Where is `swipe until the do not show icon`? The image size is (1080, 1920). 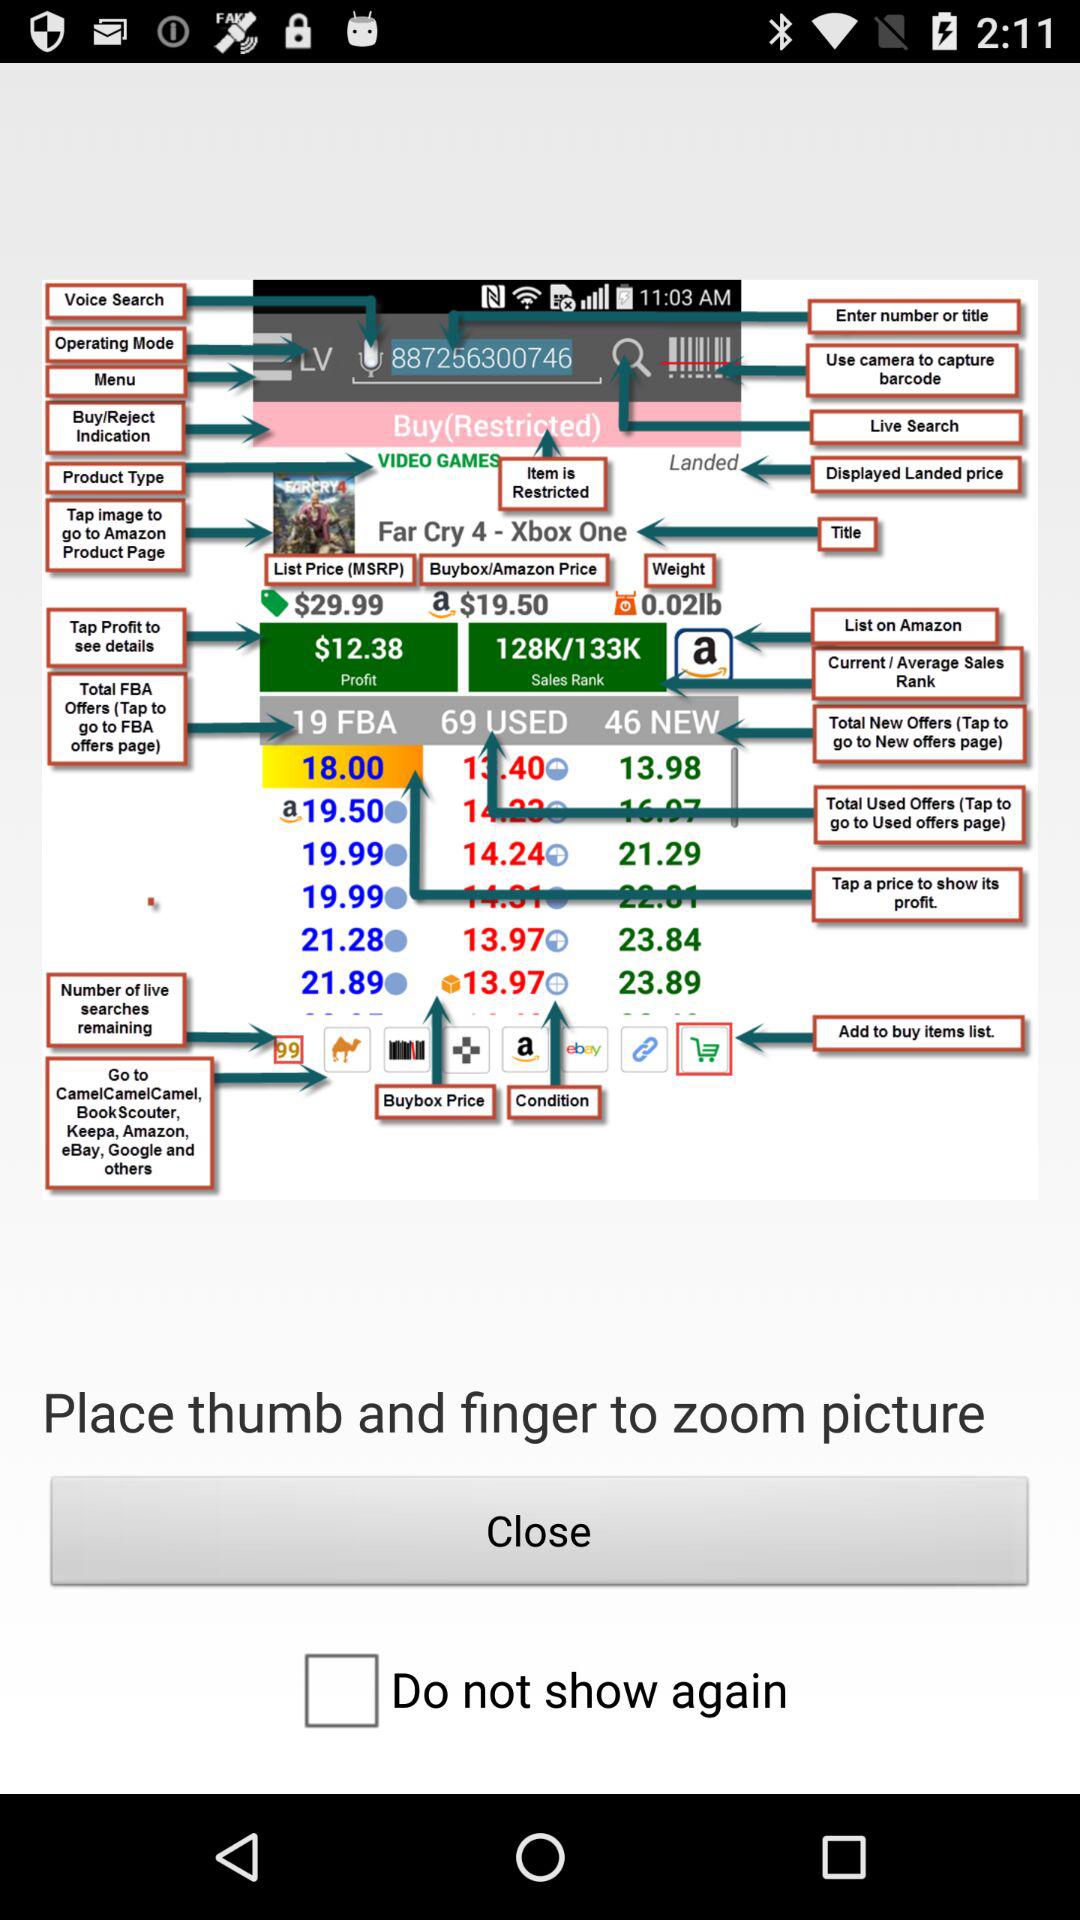
swipe until the do not show icon is located at coordinates (539, 1689).